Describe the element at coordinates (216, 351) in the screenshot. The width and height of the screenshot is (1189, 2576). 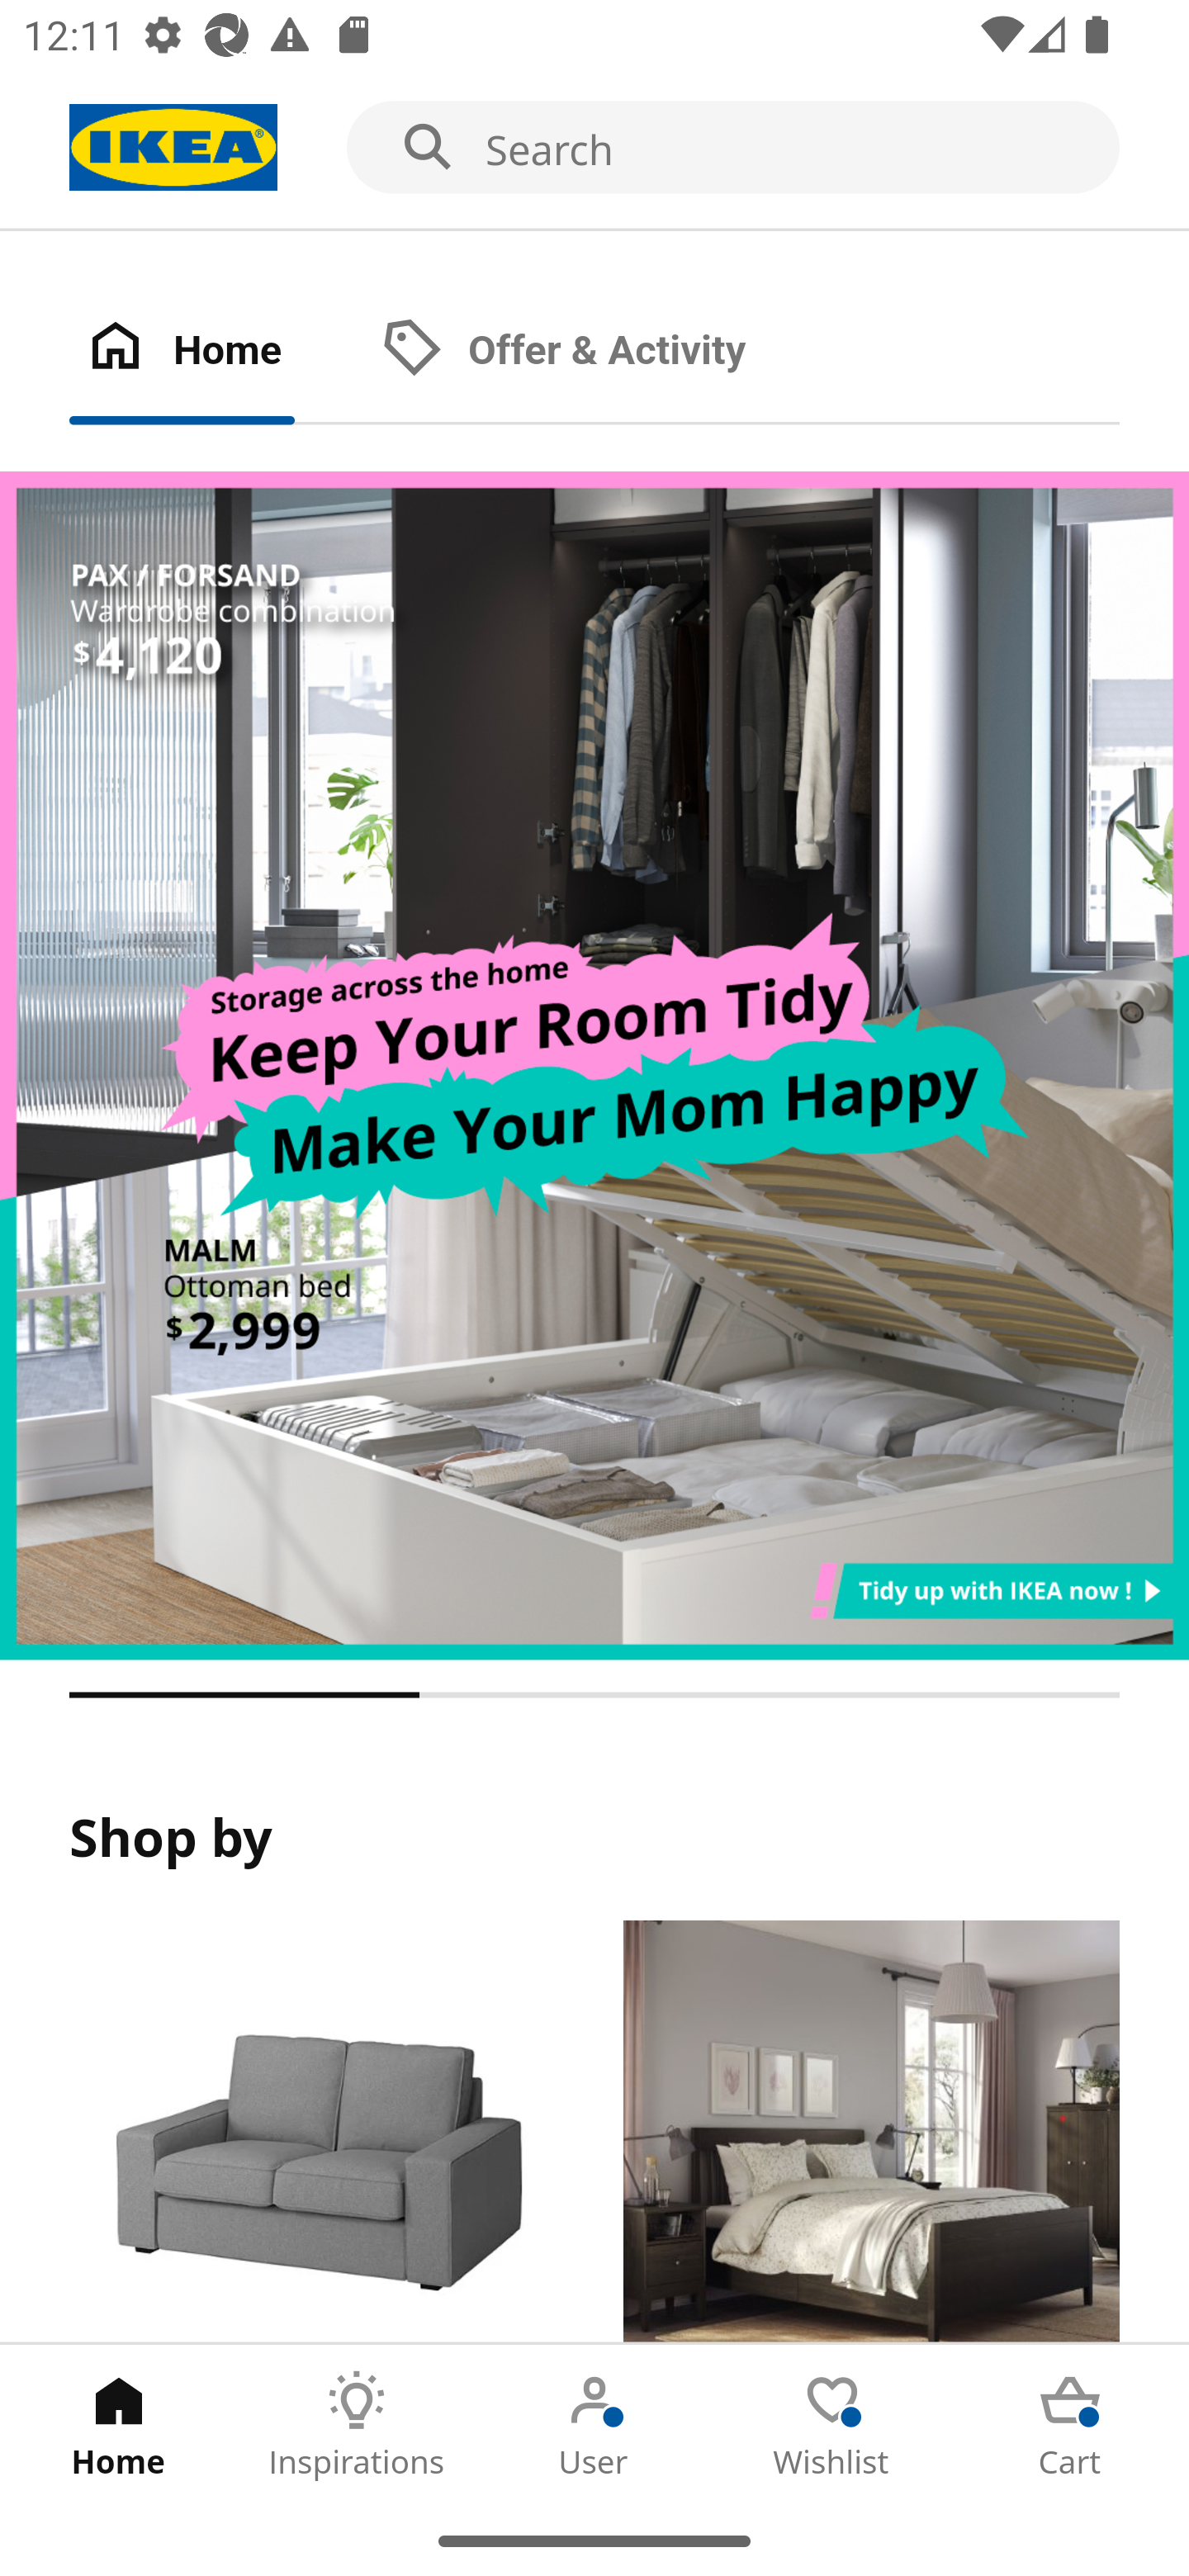
I see `Home
Tab 1 of 2` at that location.